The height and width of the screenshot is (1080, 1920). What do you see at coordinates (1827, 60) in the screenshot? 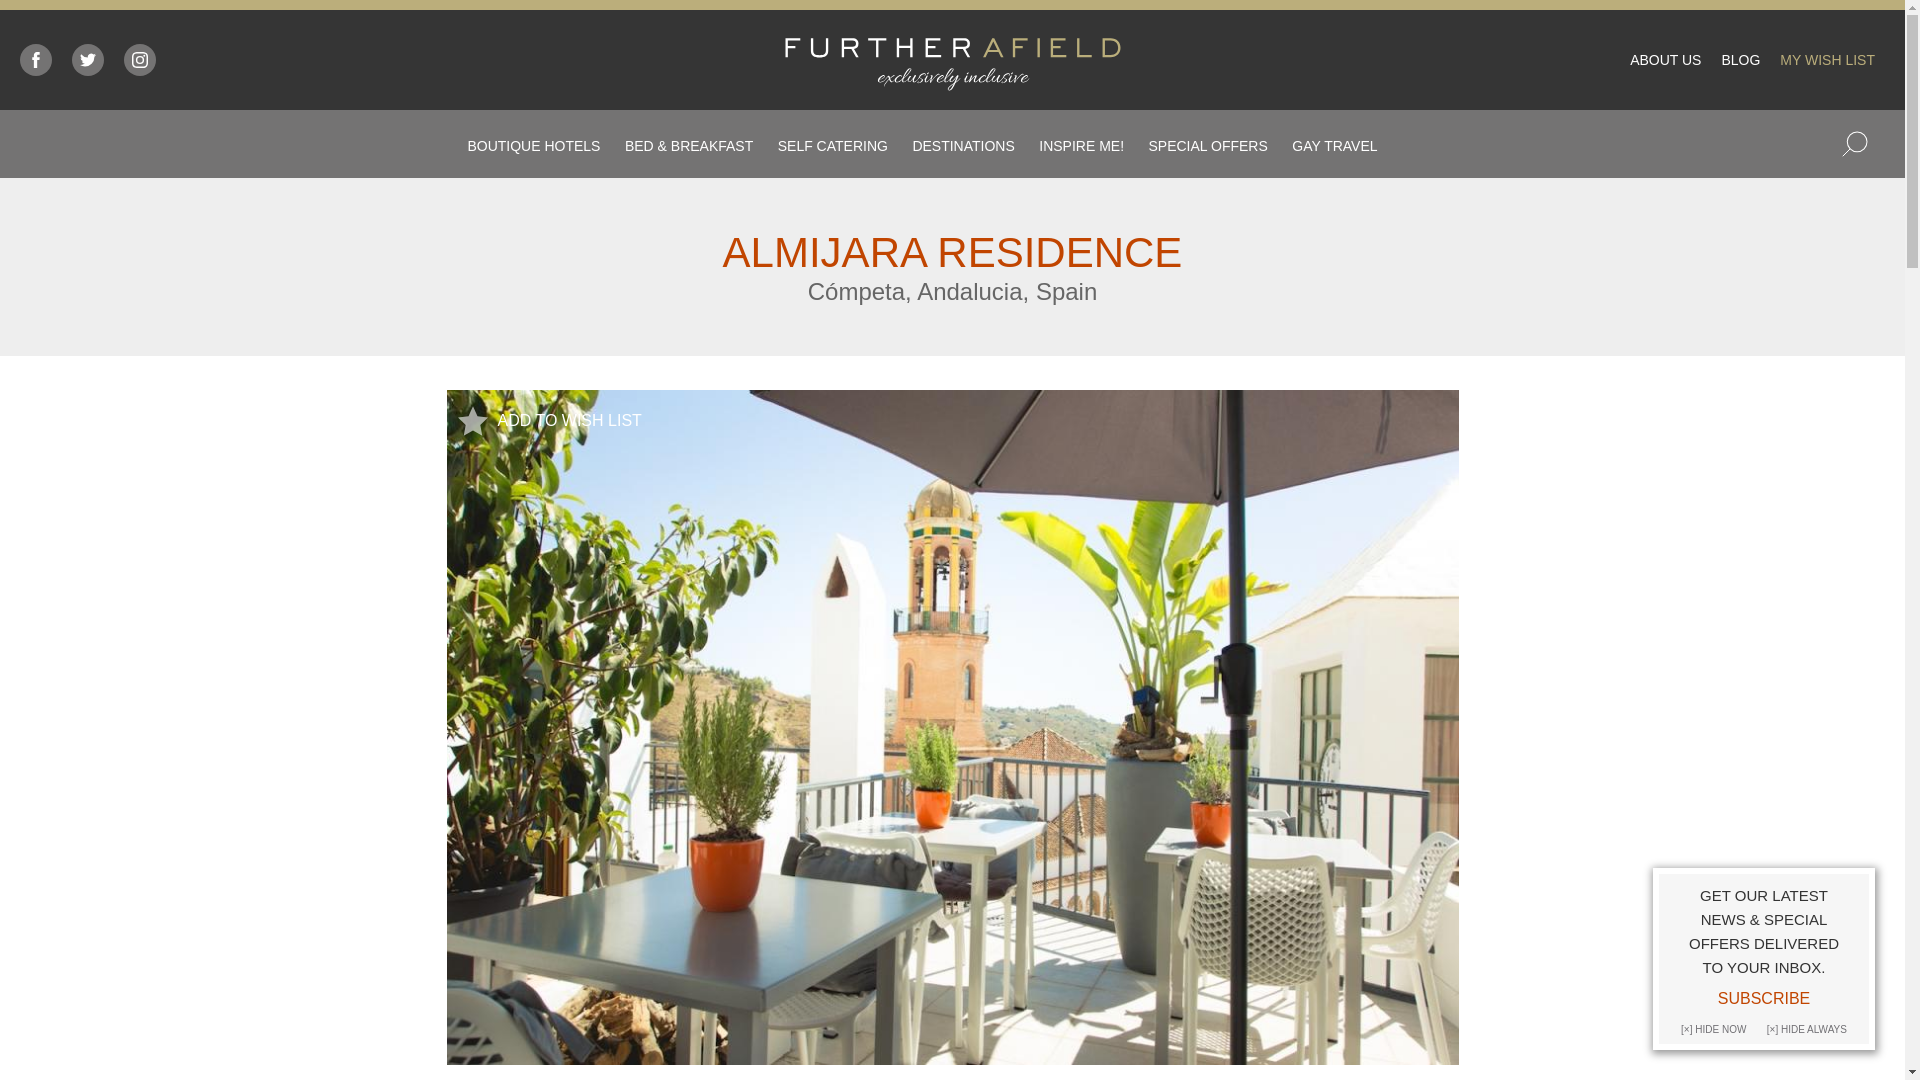
I see `MY WISH LIST` at bounding box center [1827, 60].